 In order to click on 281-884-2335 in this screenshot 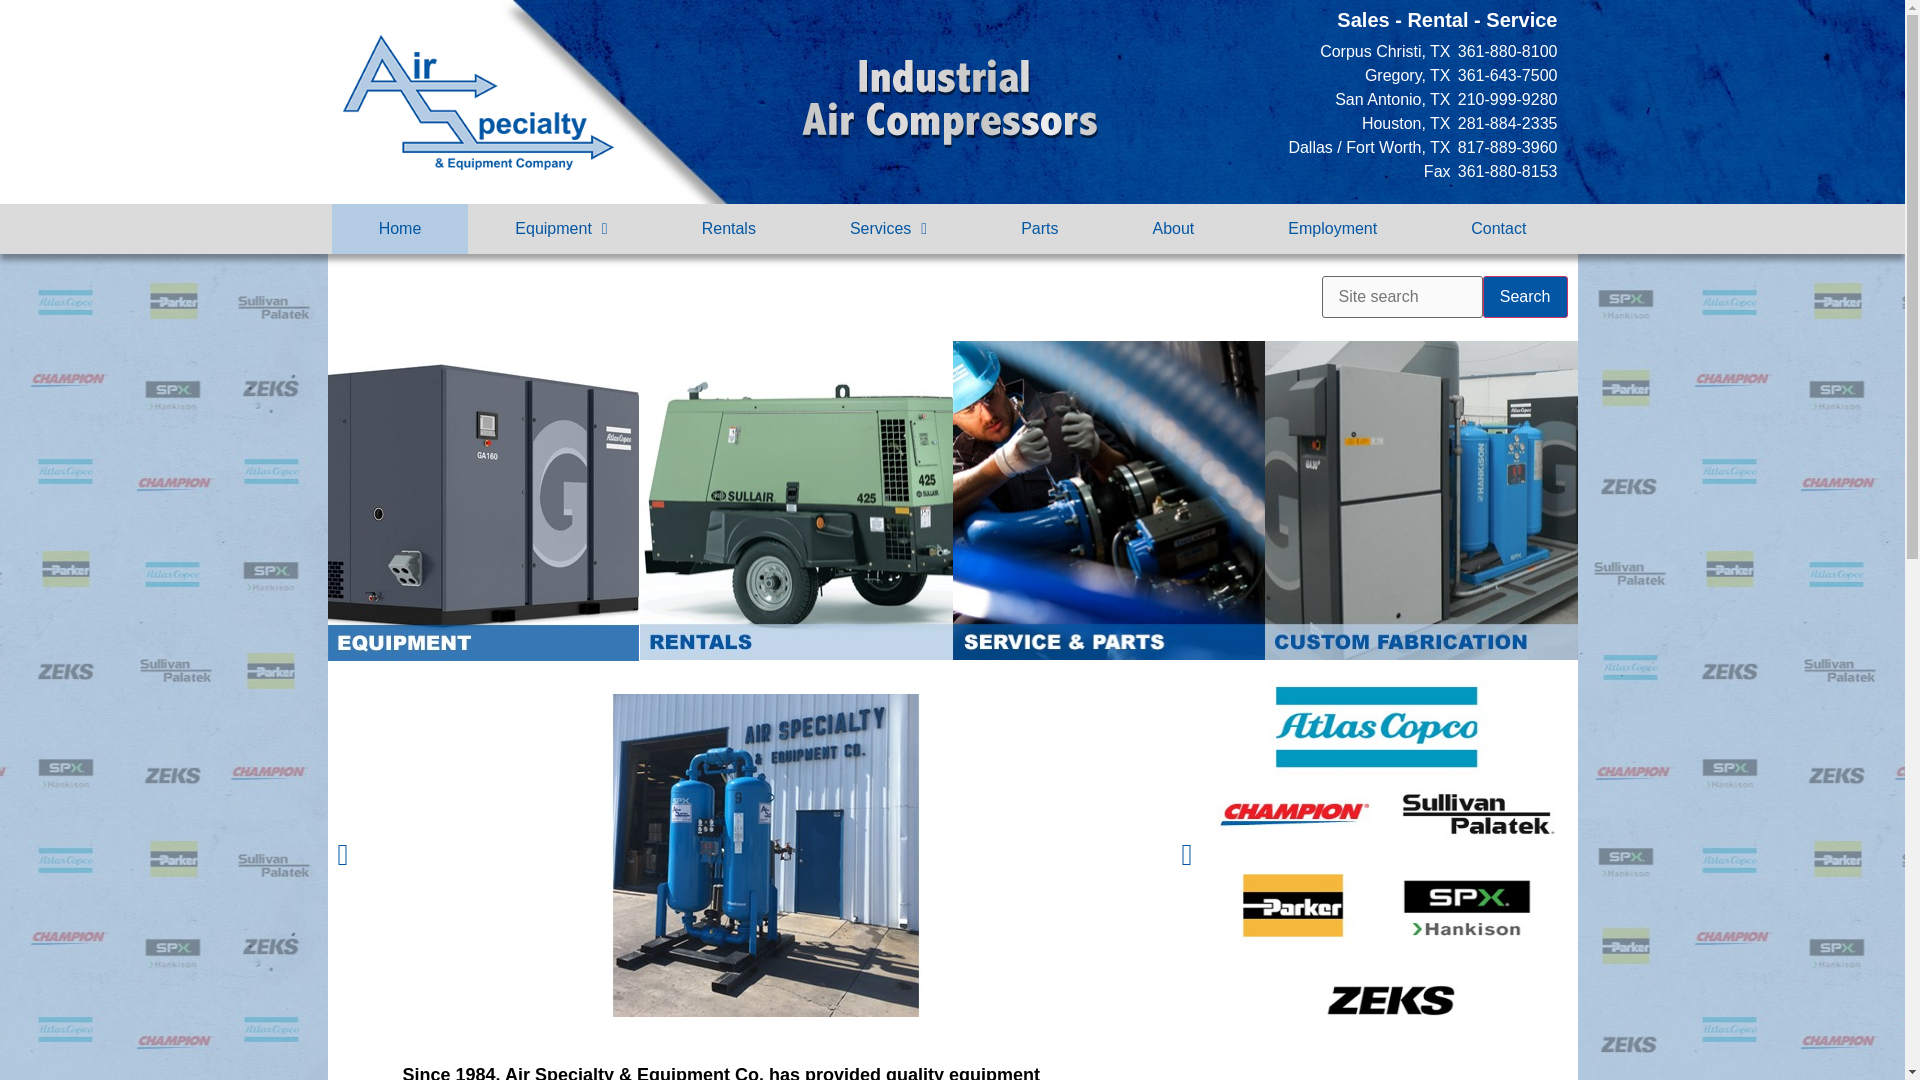, I will do `click(1504, 124)`.